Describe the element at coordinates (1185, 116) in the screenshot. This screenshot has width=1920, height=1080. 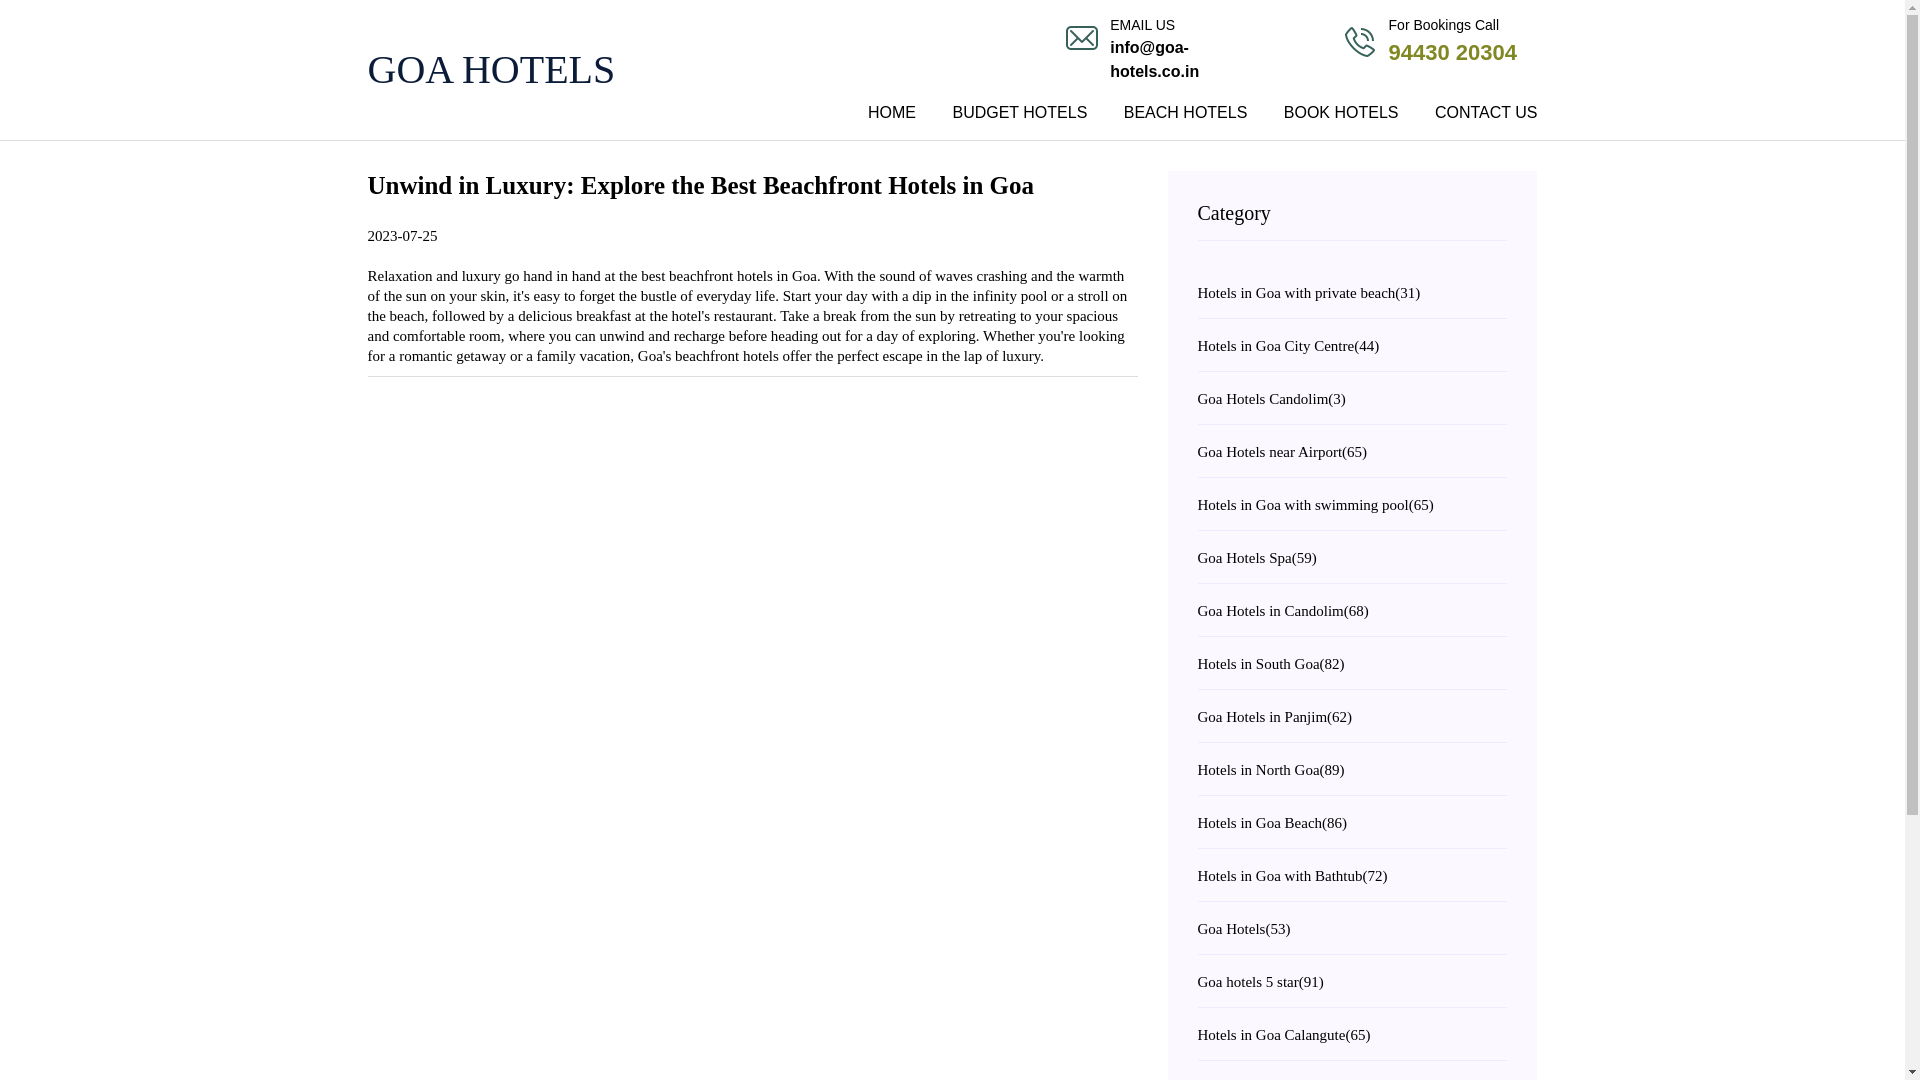
I see `BEACH HOTELS` at that location.